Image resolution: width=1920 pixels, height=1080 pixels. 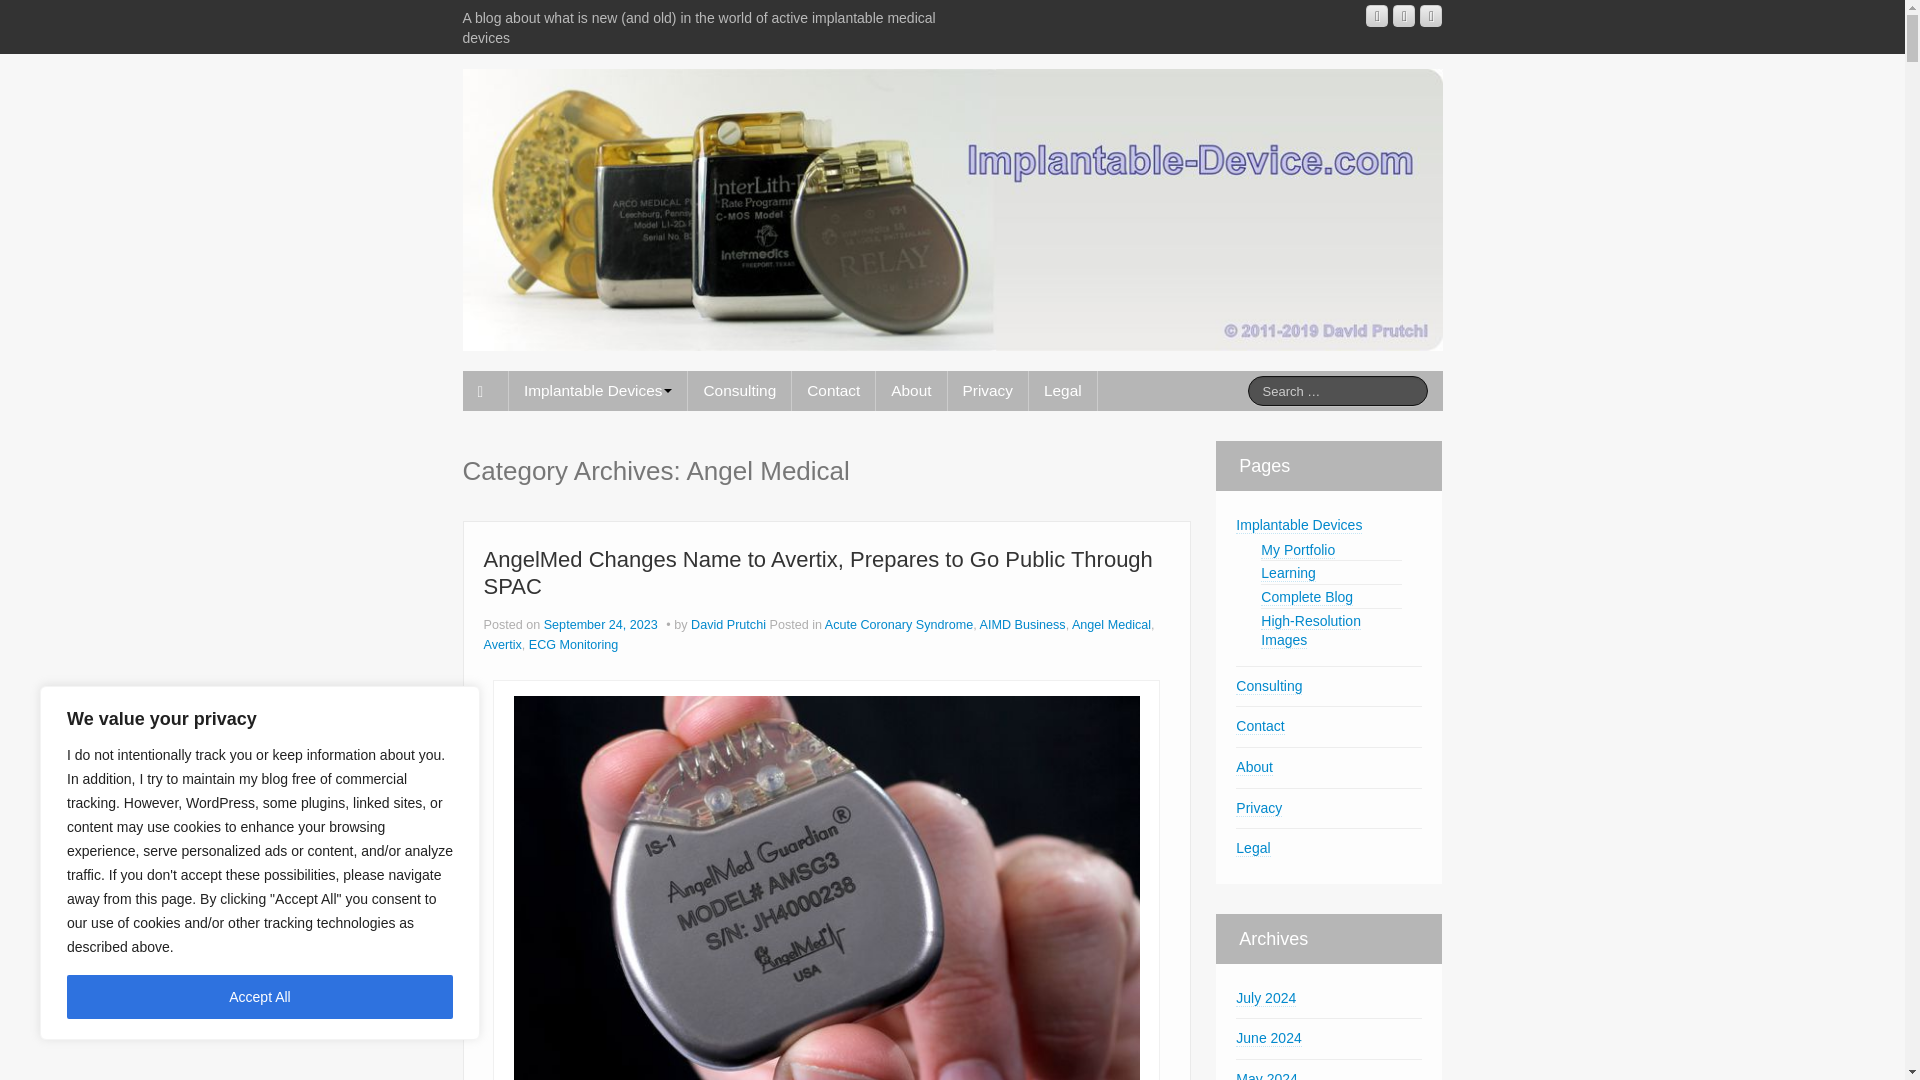 What do you see at coordinates (739, 391) in the screenshot?
I see `Consulting` at bounding box center [739, 391].